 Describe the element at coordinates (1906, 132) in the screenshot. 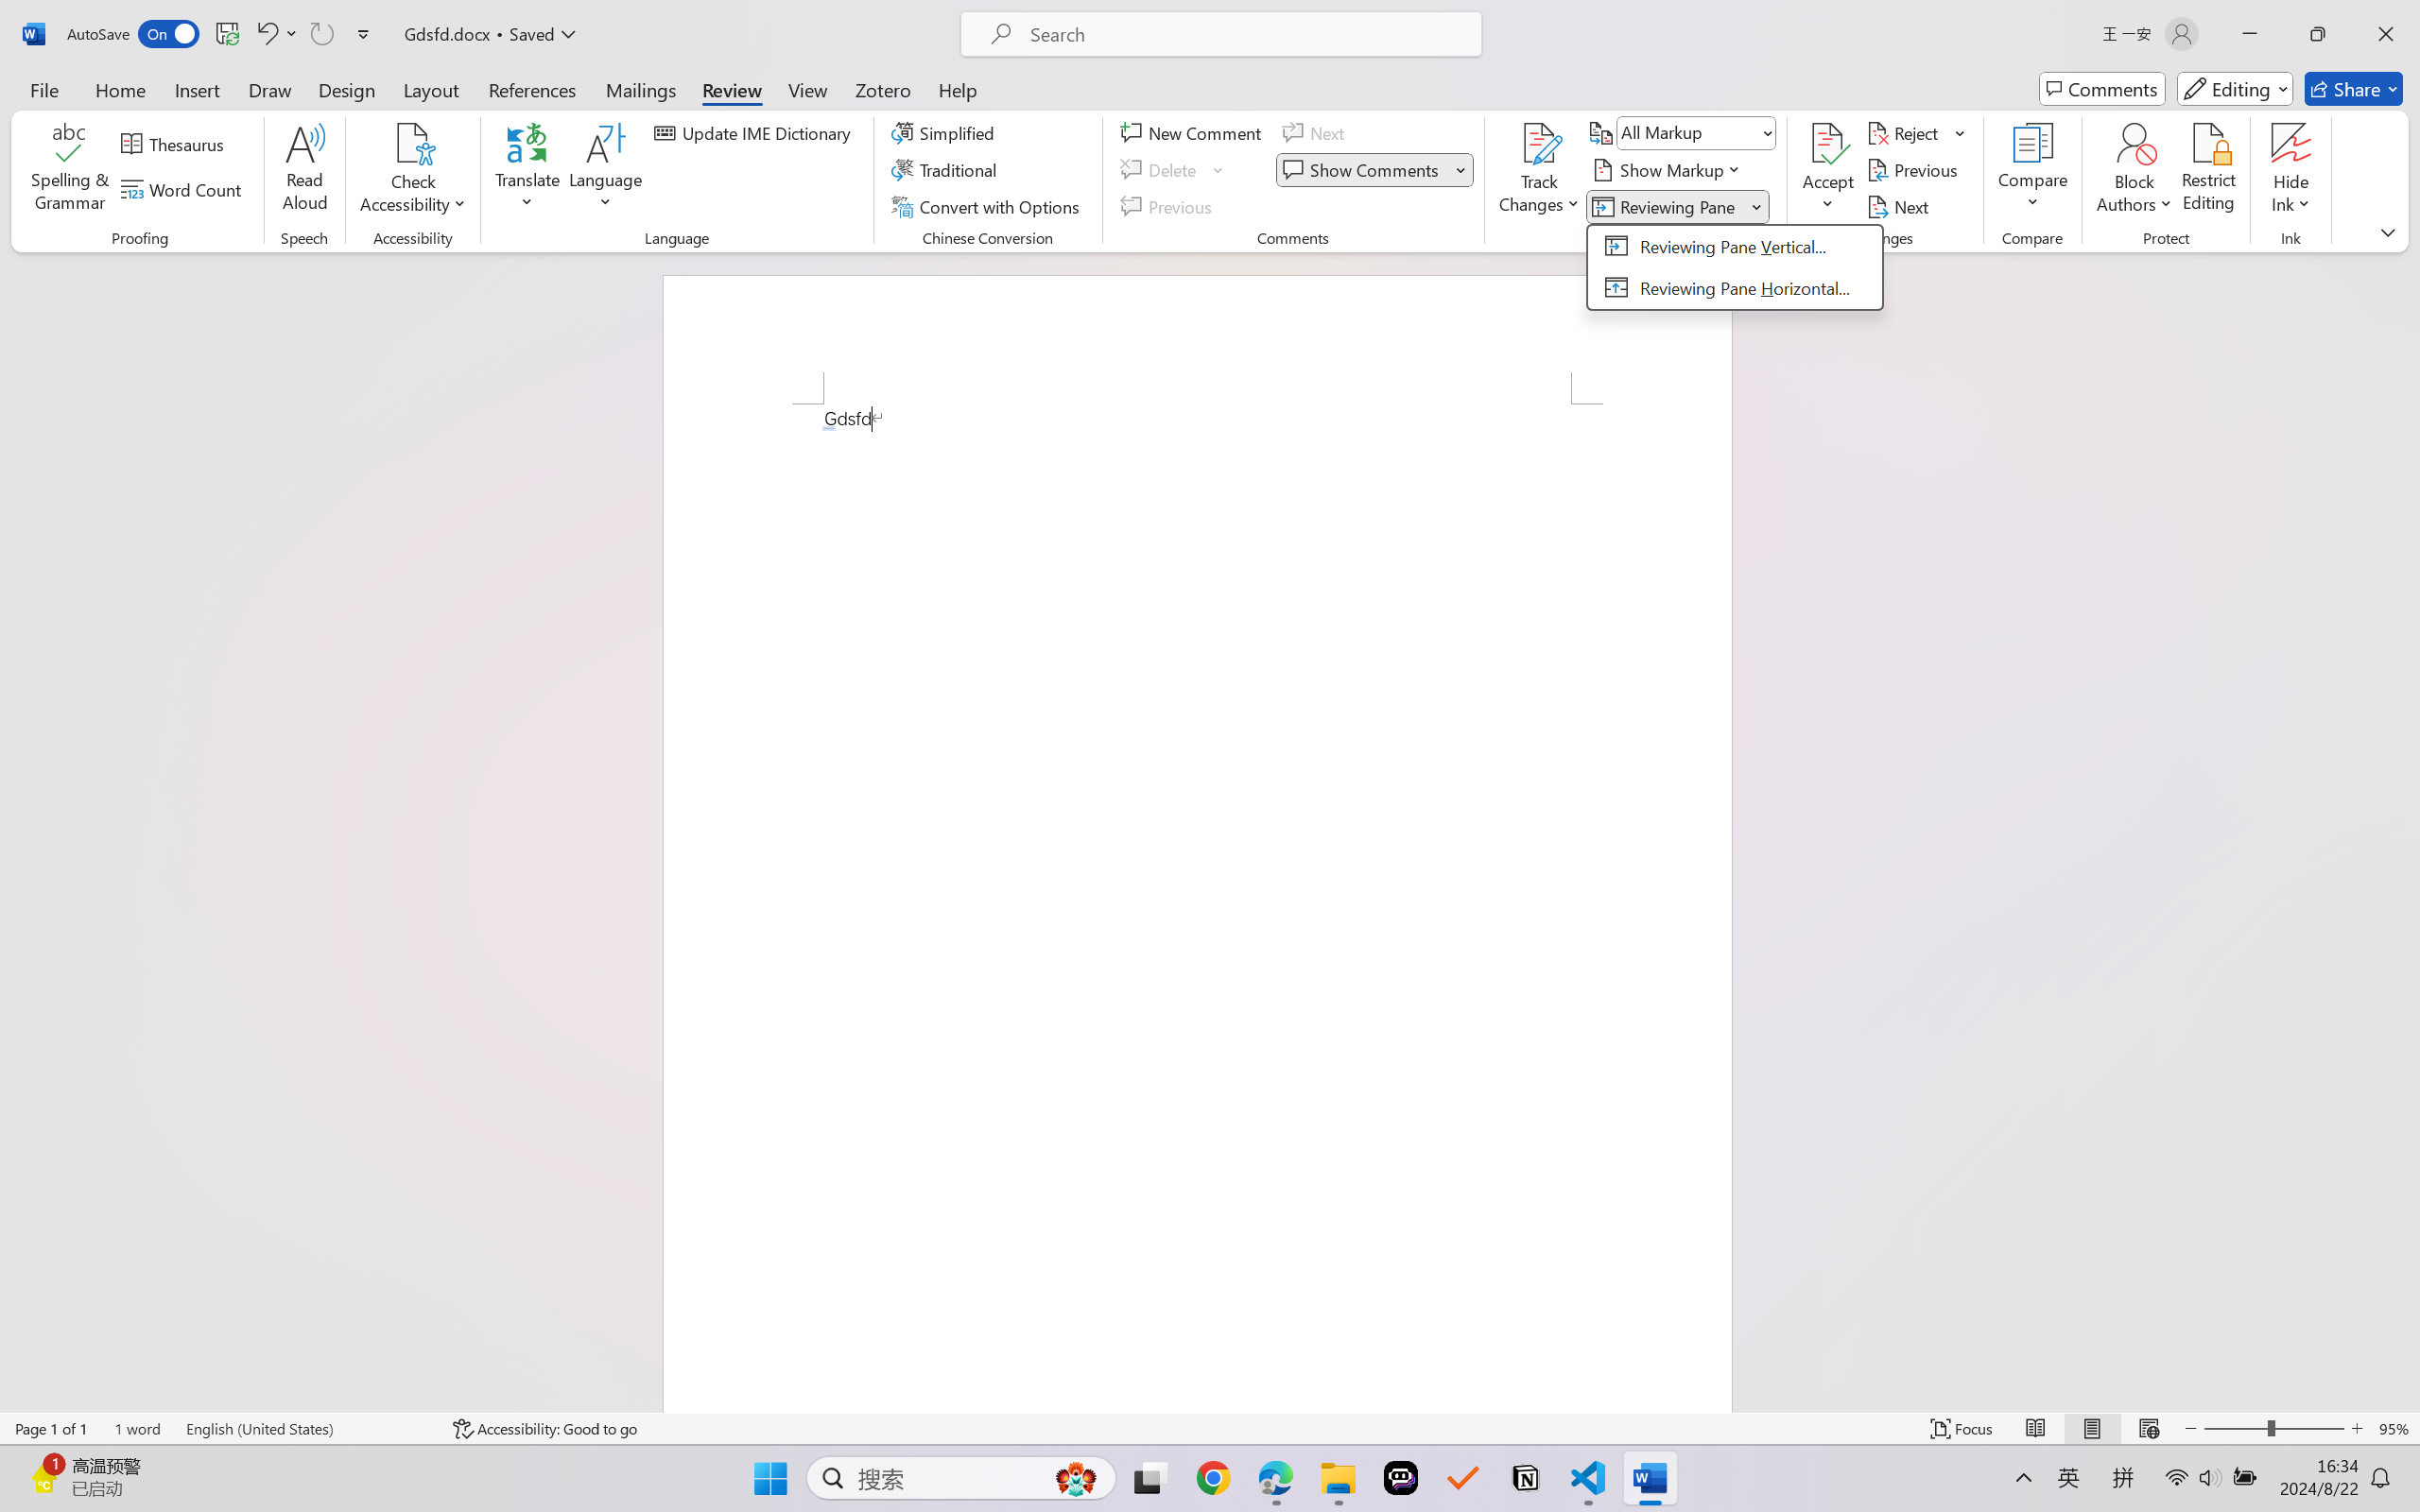

I see `Reject and Move to Next` at that location.